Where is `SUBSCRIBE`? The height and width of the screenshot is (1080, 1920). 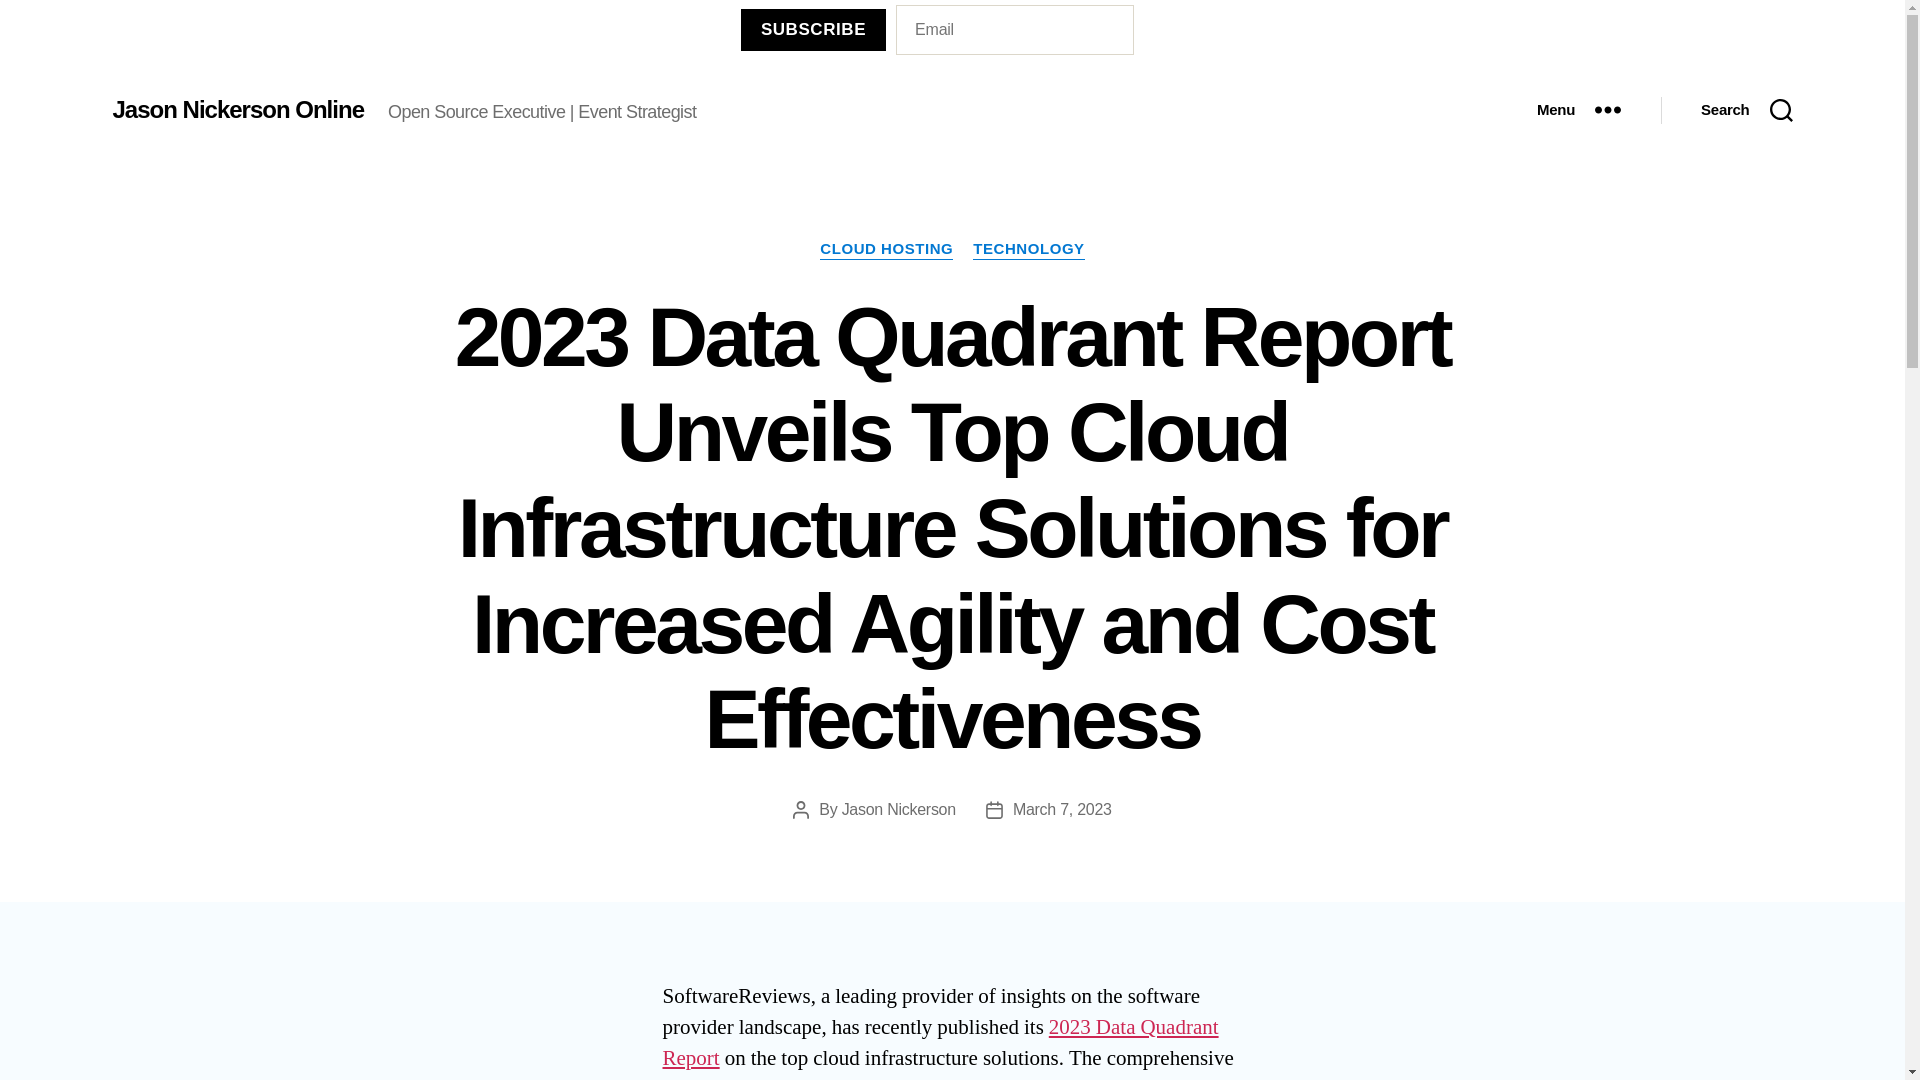
SUBSCRIBE is located at coordinates (813, 28).